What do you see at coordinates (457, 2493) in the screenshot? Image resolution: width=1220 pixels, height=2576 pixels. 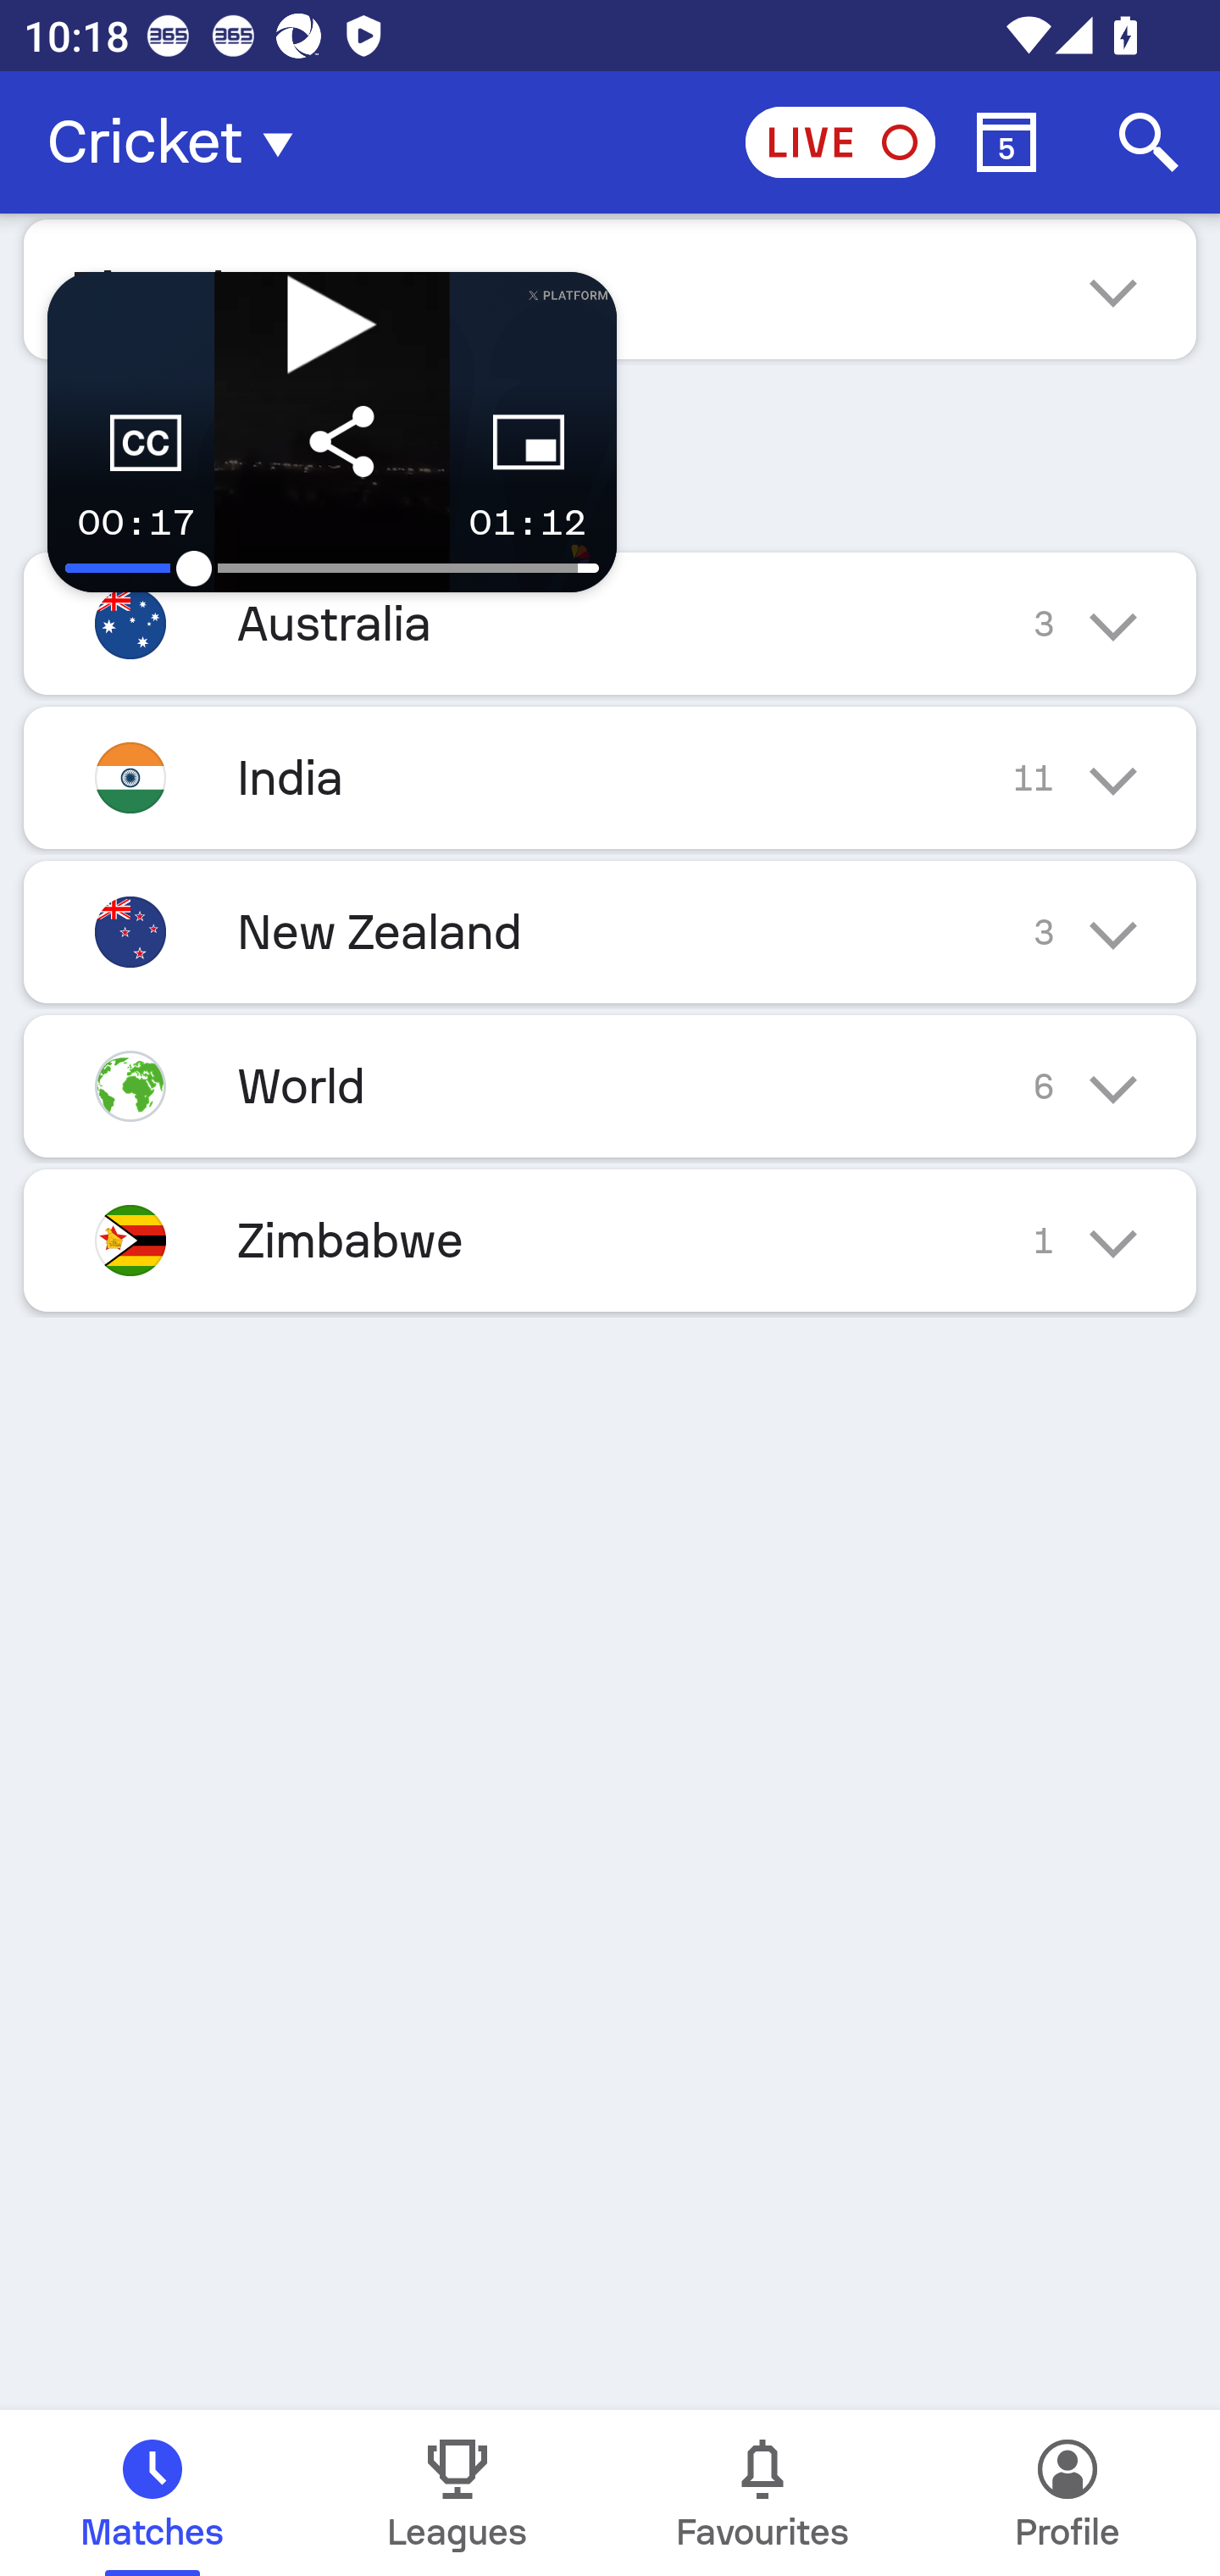 I see `Leagues` at bounding box center [457, 2493].